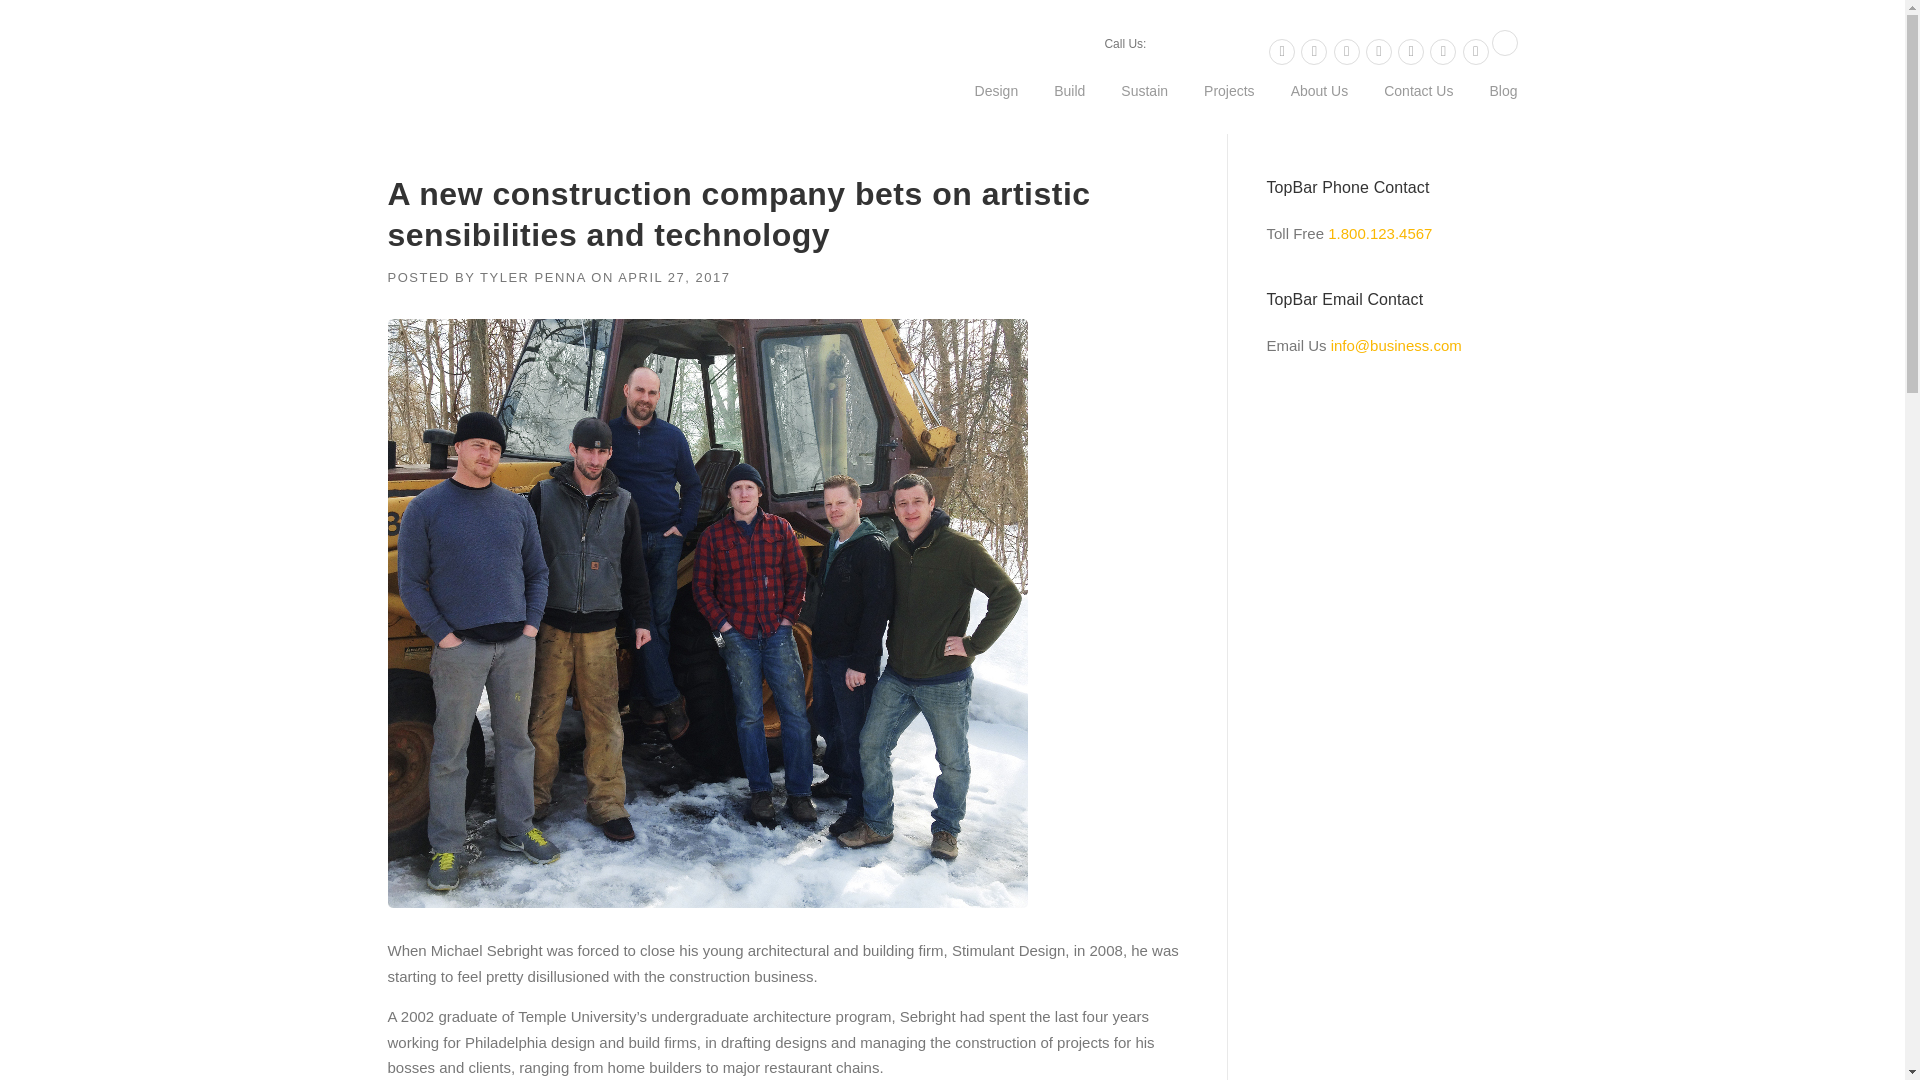 This screenshot has width=1920, height=1080. What do you see at coordinates (1410, 52) in the screenshot?
I see `Instagram` at bounding box center [1410, 52].